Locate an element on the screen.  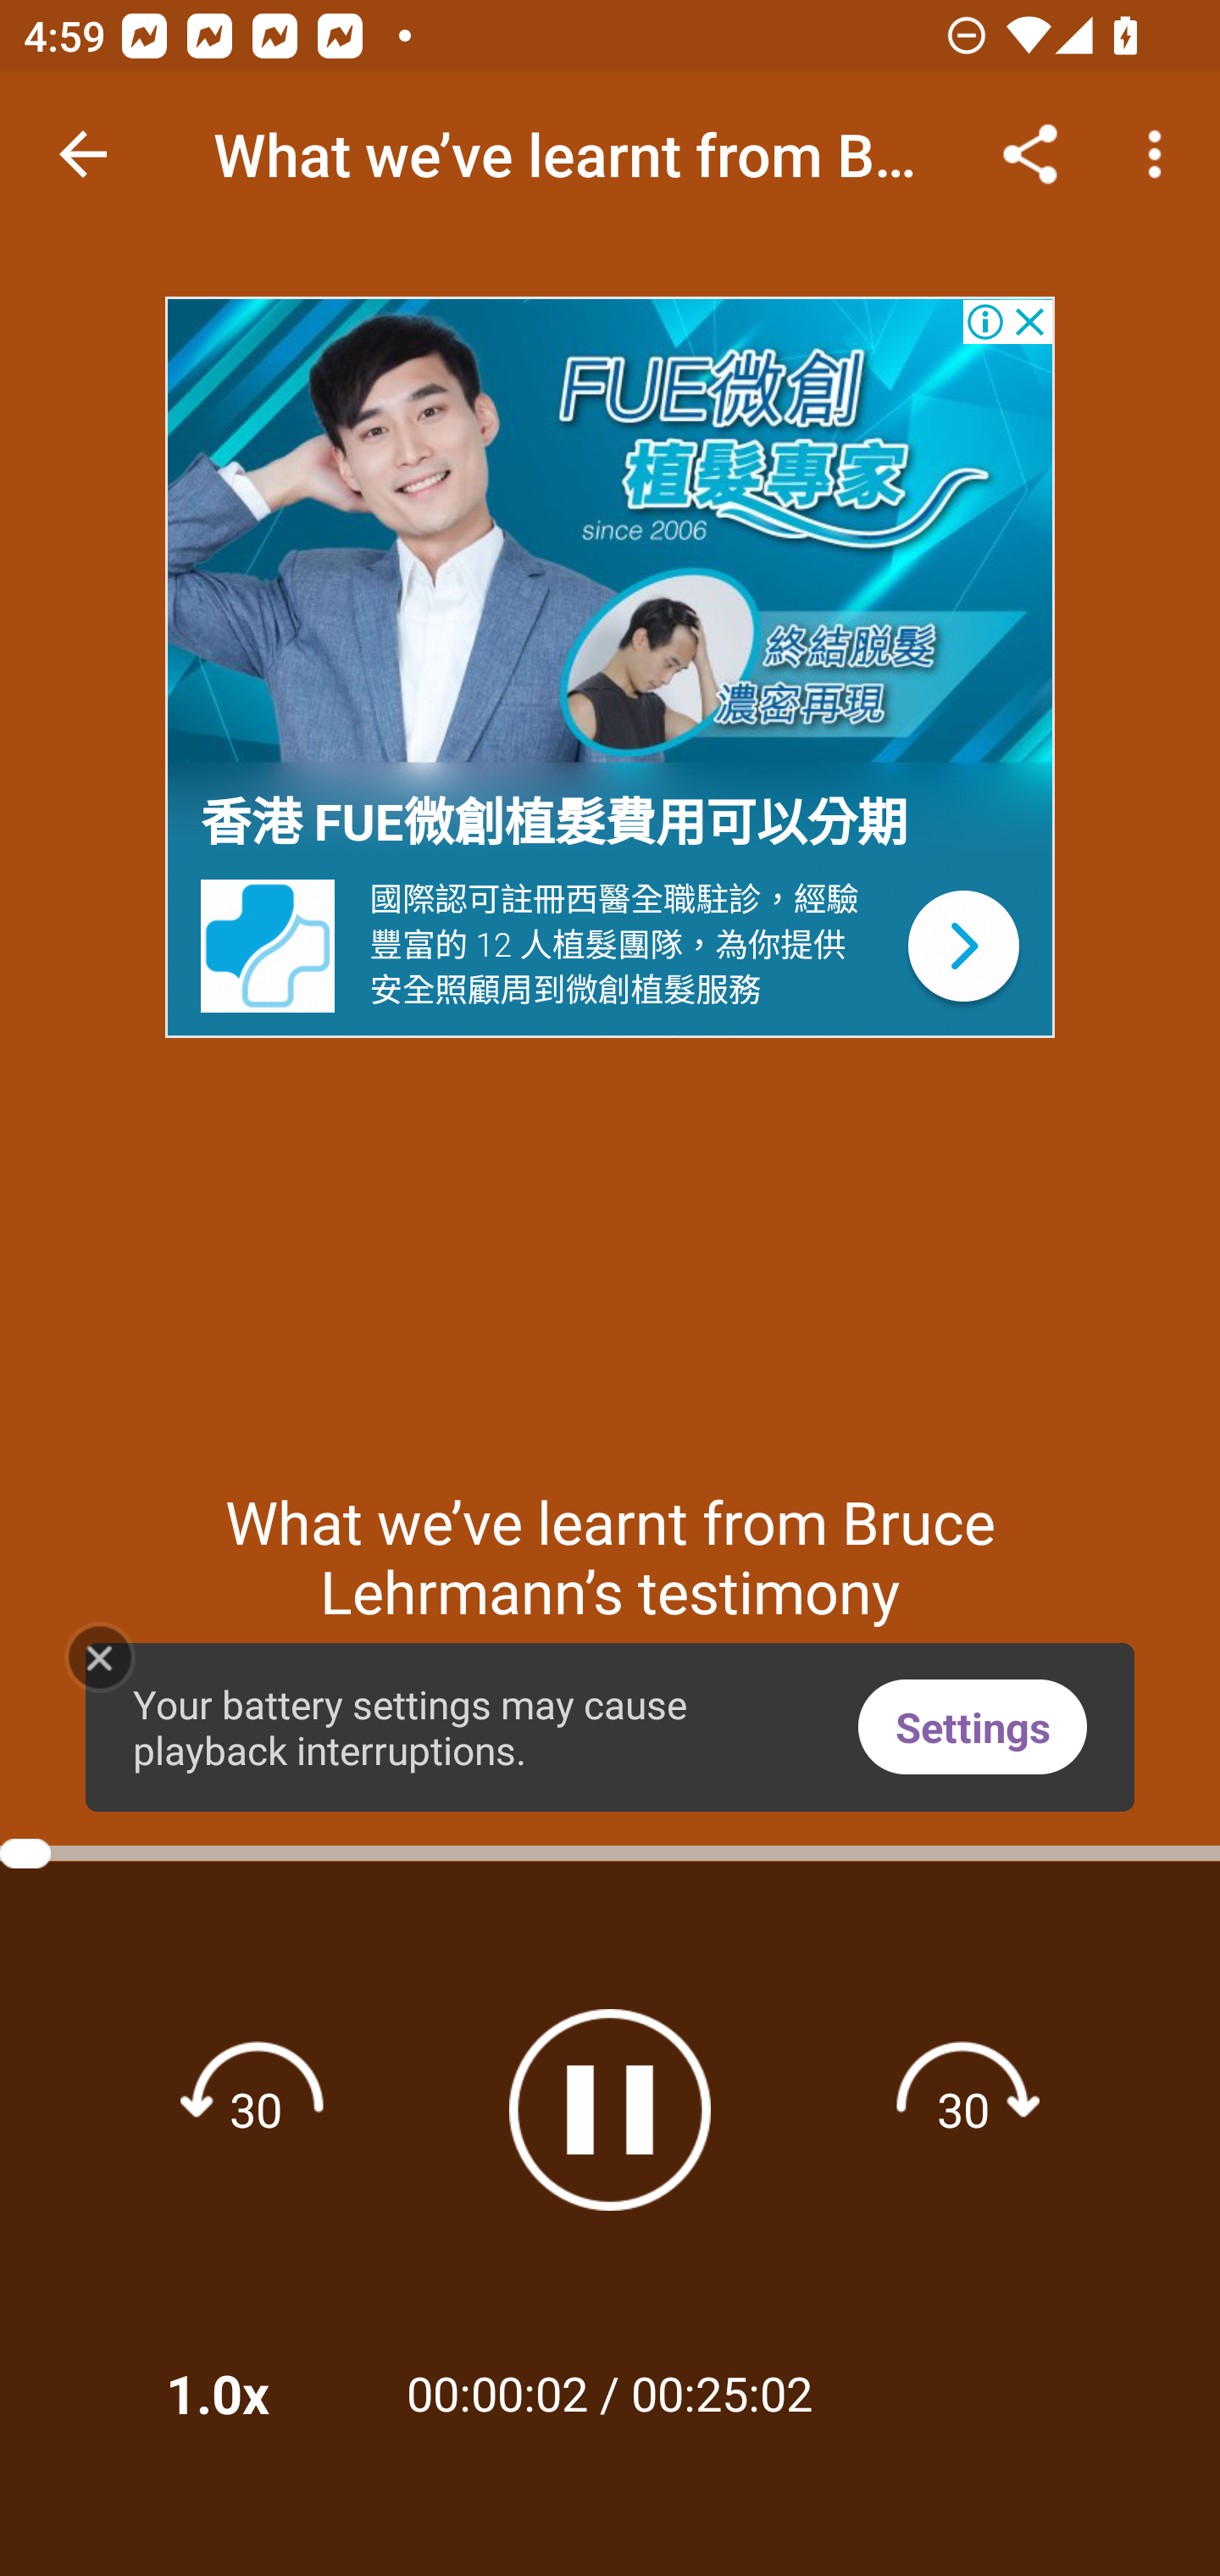
Rewind is located at coordinates (256, 2108).